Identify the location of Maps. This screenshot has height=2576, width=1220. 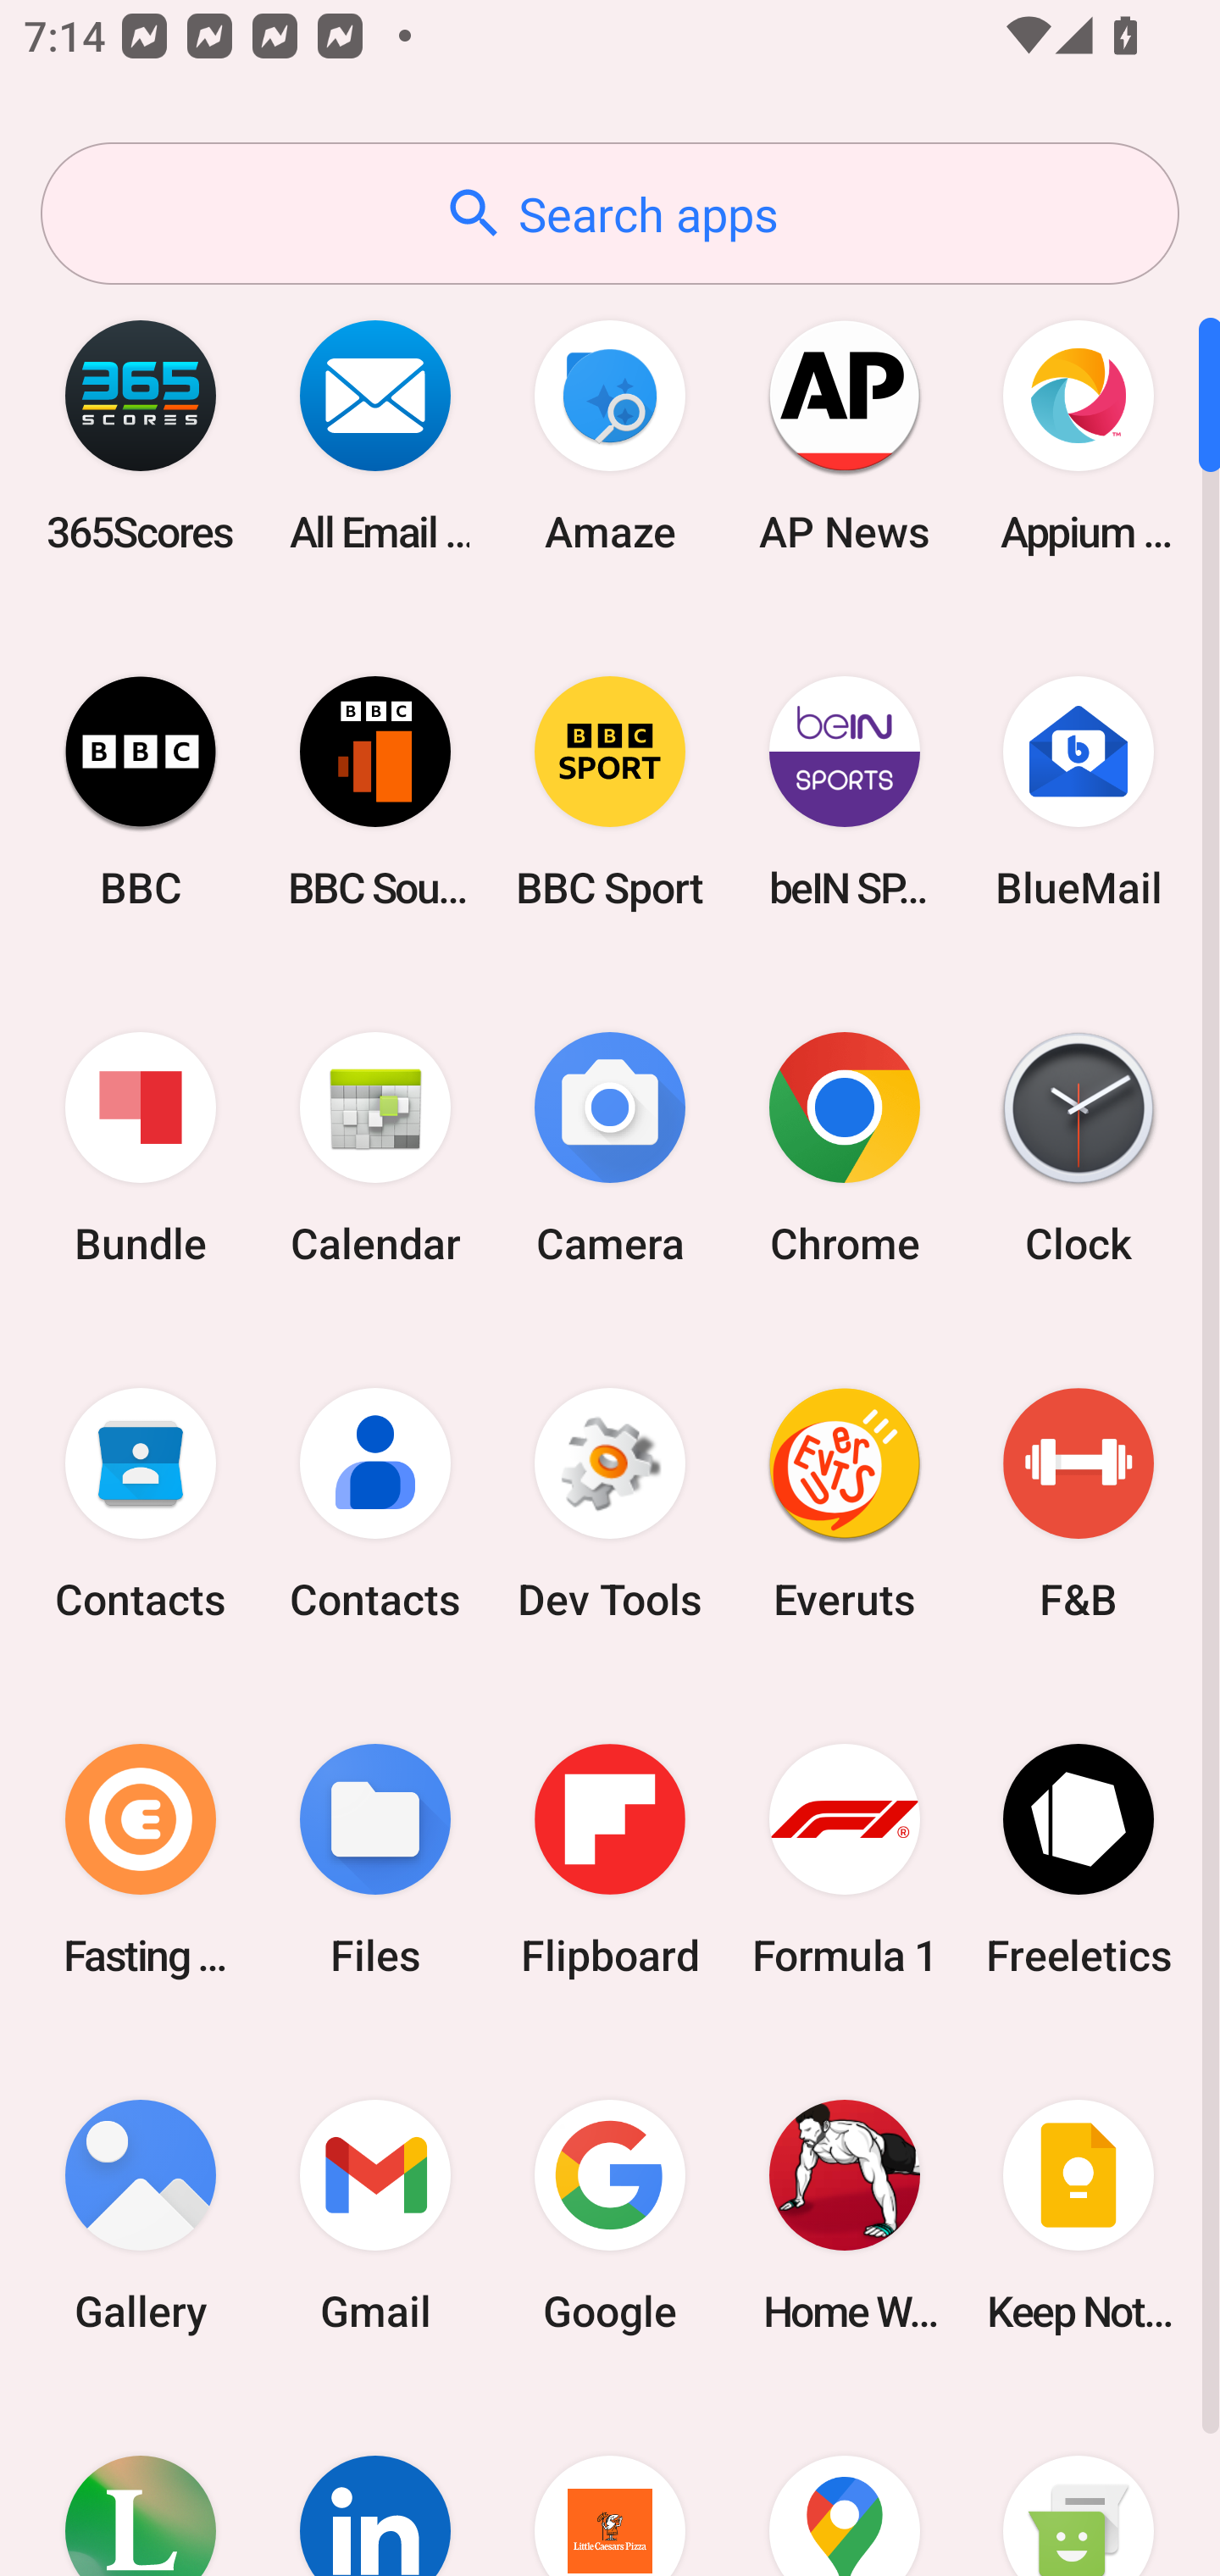
(844, 2484).